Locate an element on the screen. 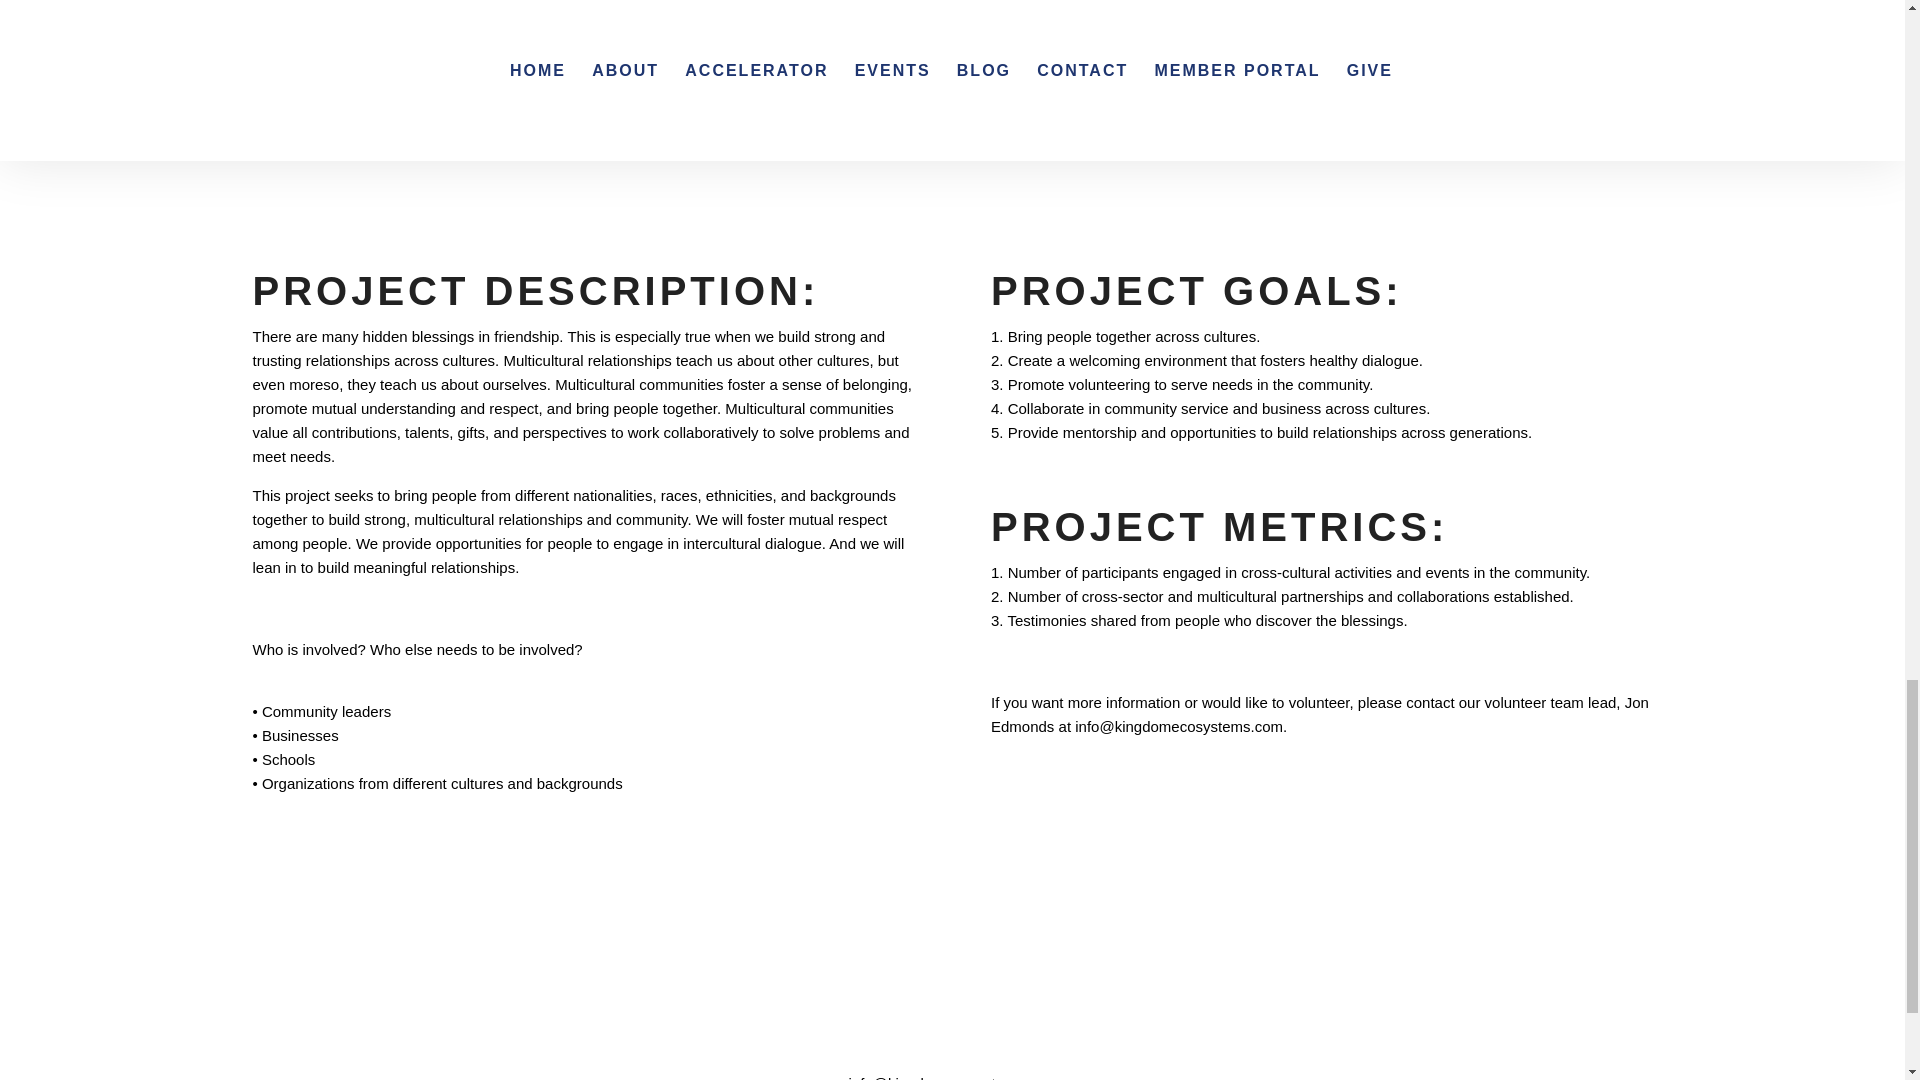  ABOUT is located at coordinates (615, 1014).